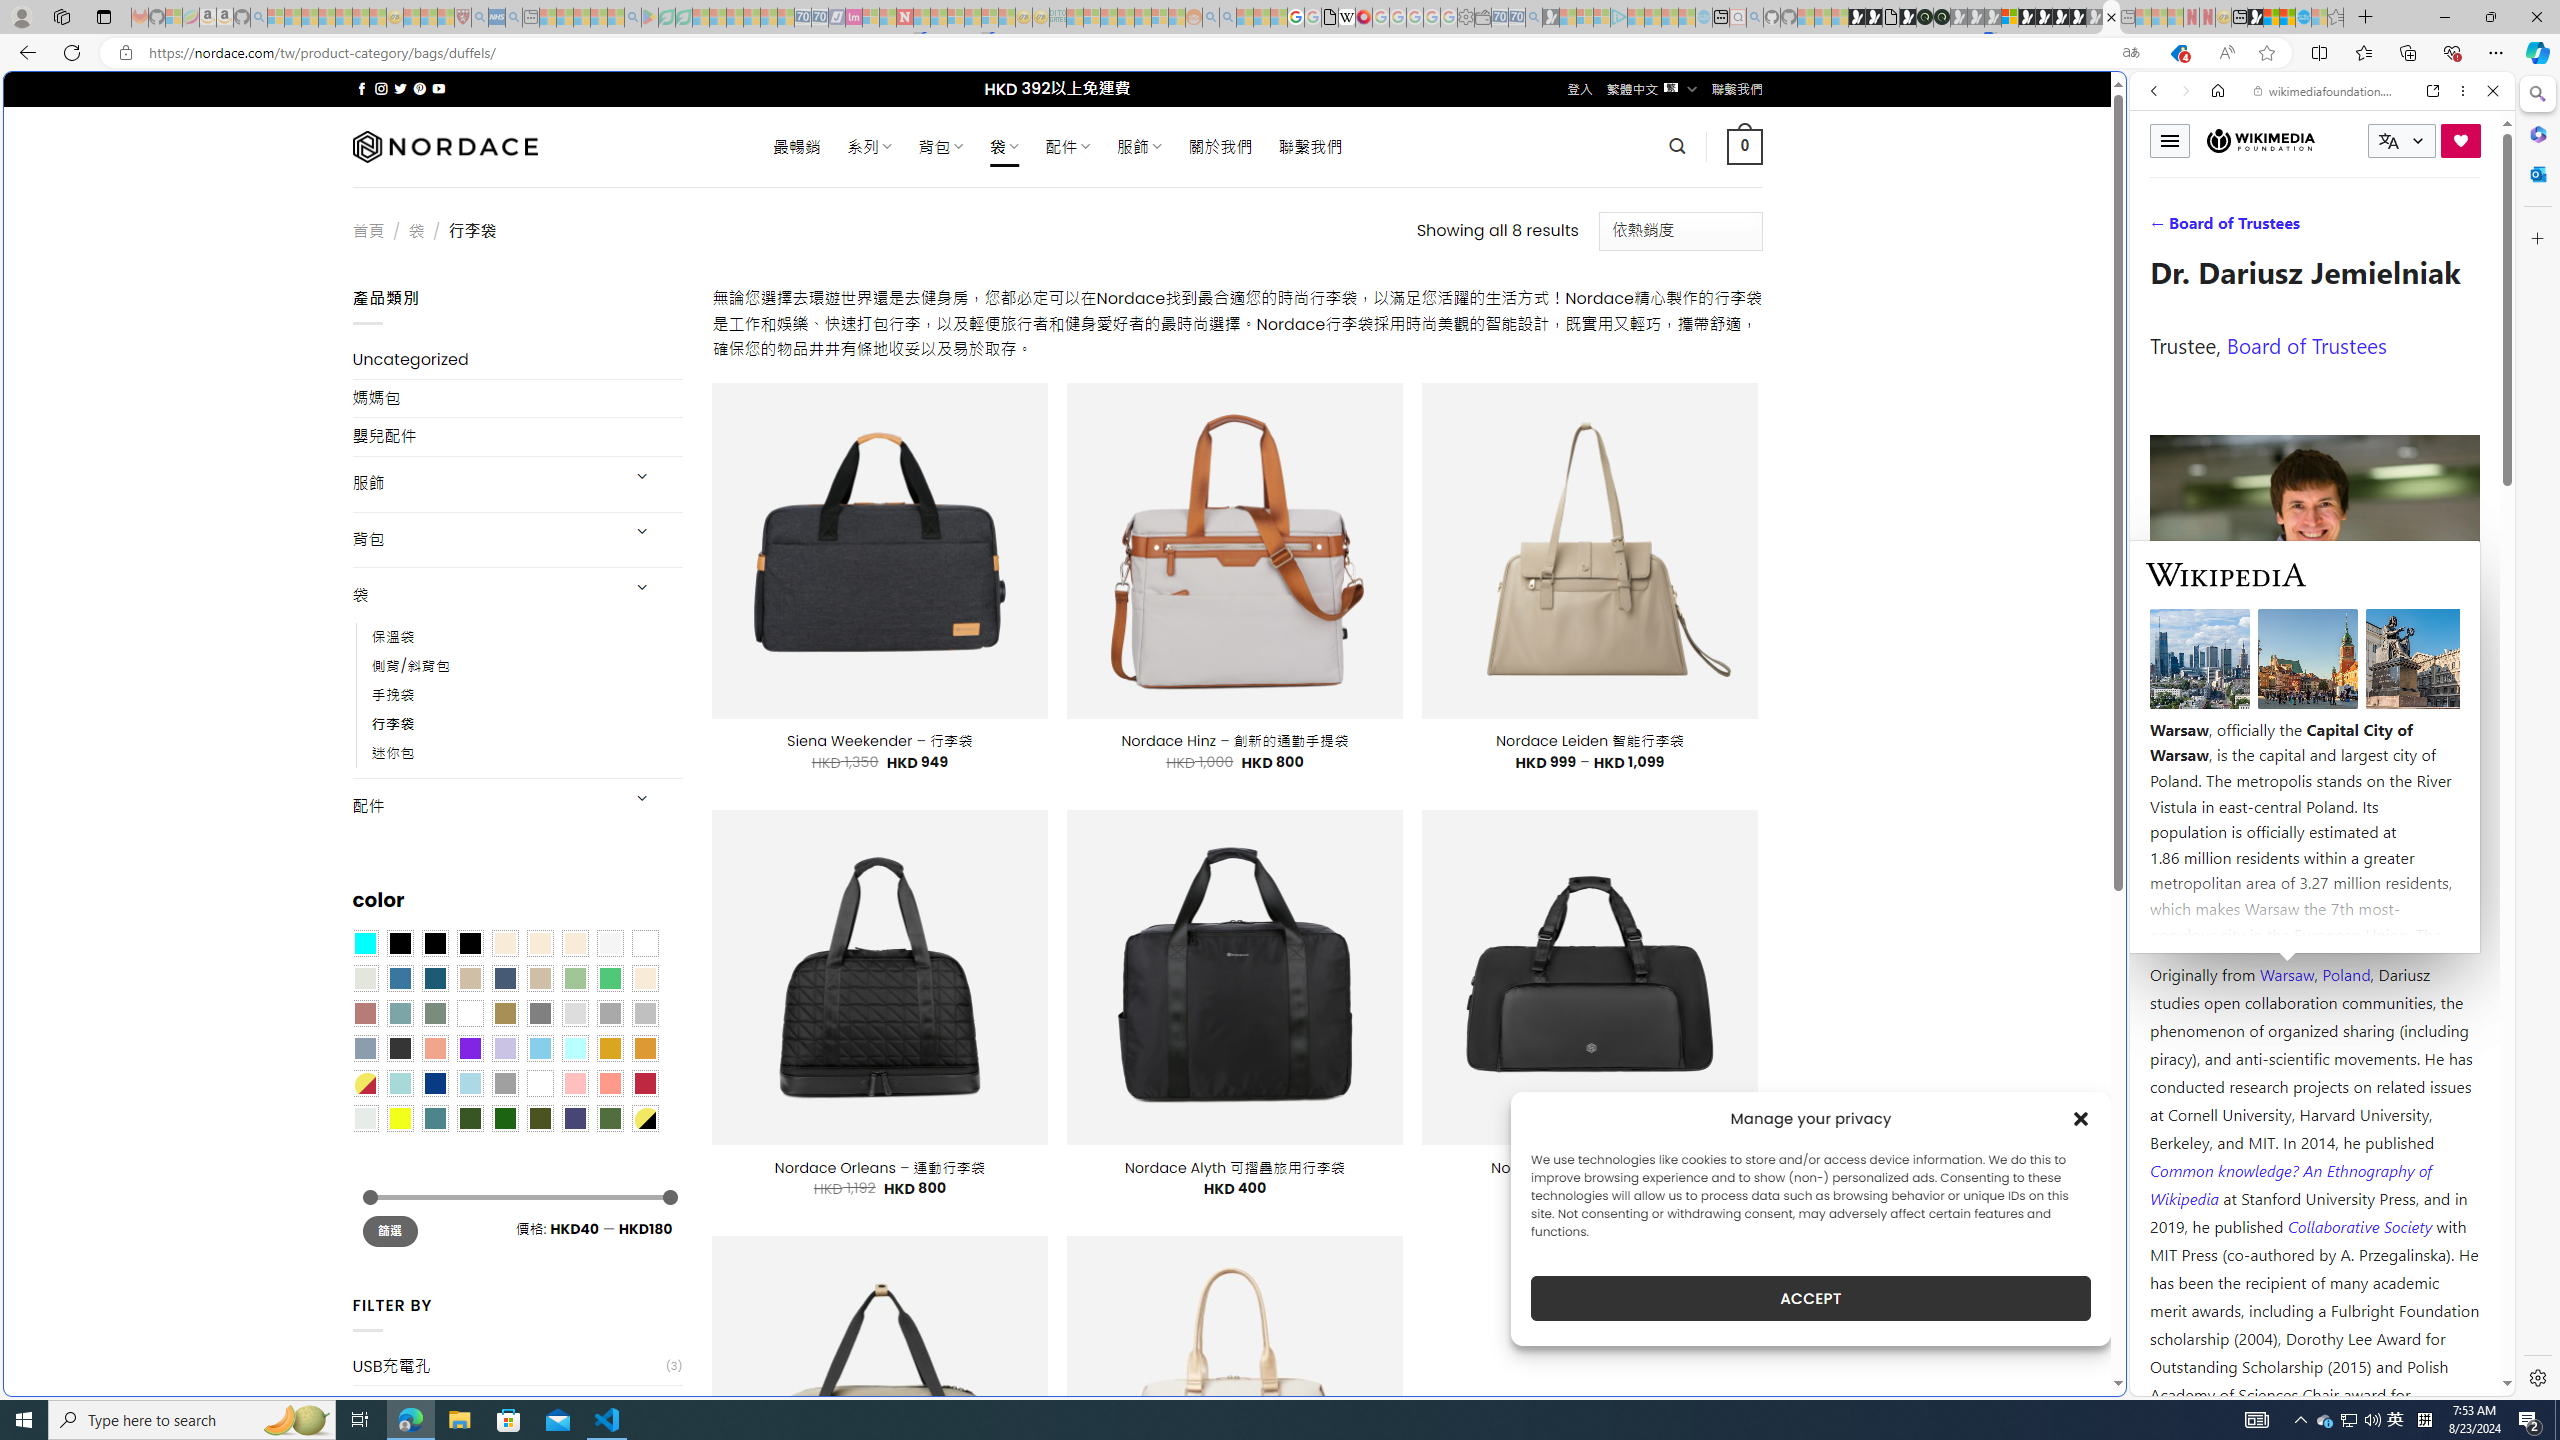  What do you see at coordinates (512, 17) in the screenshot?
I see `utah sues federal government - Search - Sleeping` at bounding box center [512, 17].